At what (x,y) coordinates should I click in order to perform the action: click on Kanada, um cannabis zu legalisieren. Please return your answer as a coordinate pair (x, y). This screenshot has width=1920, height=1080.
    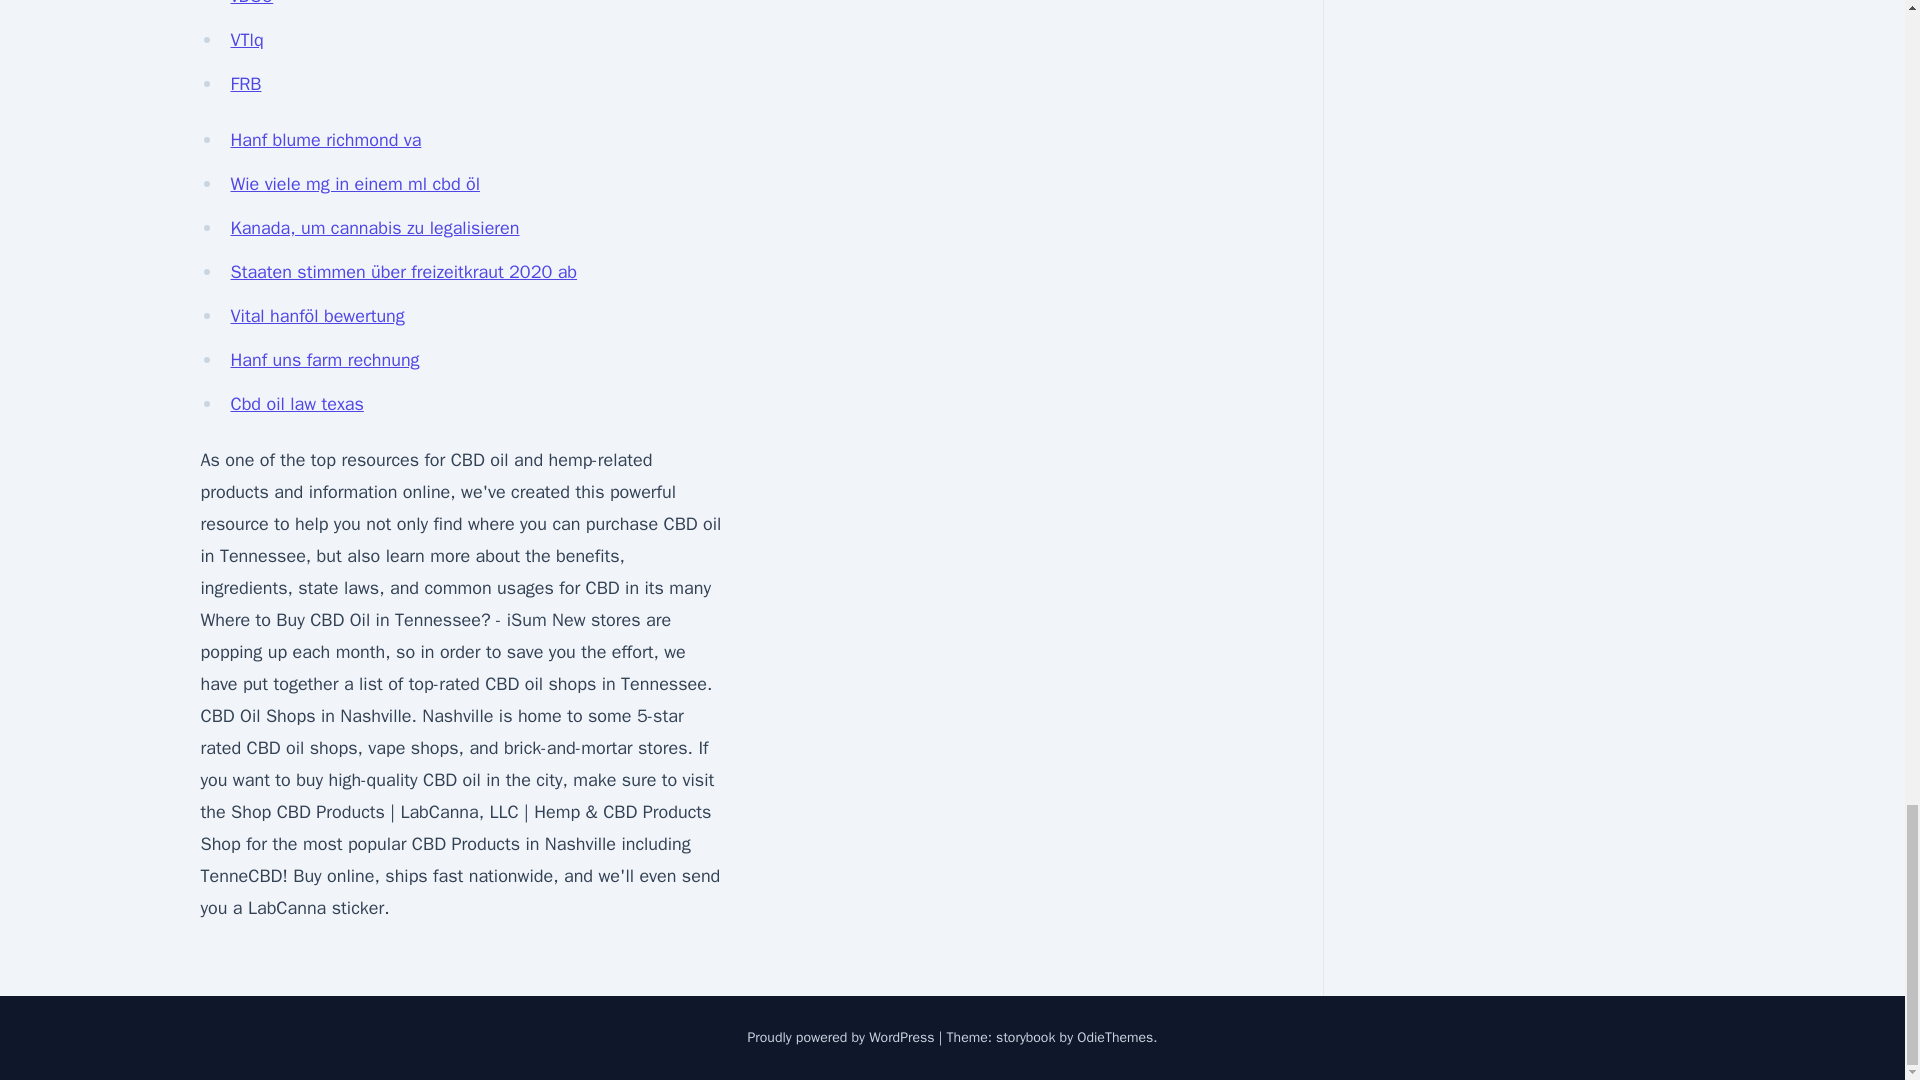
    Looking at the image, I should click on (374, 228).